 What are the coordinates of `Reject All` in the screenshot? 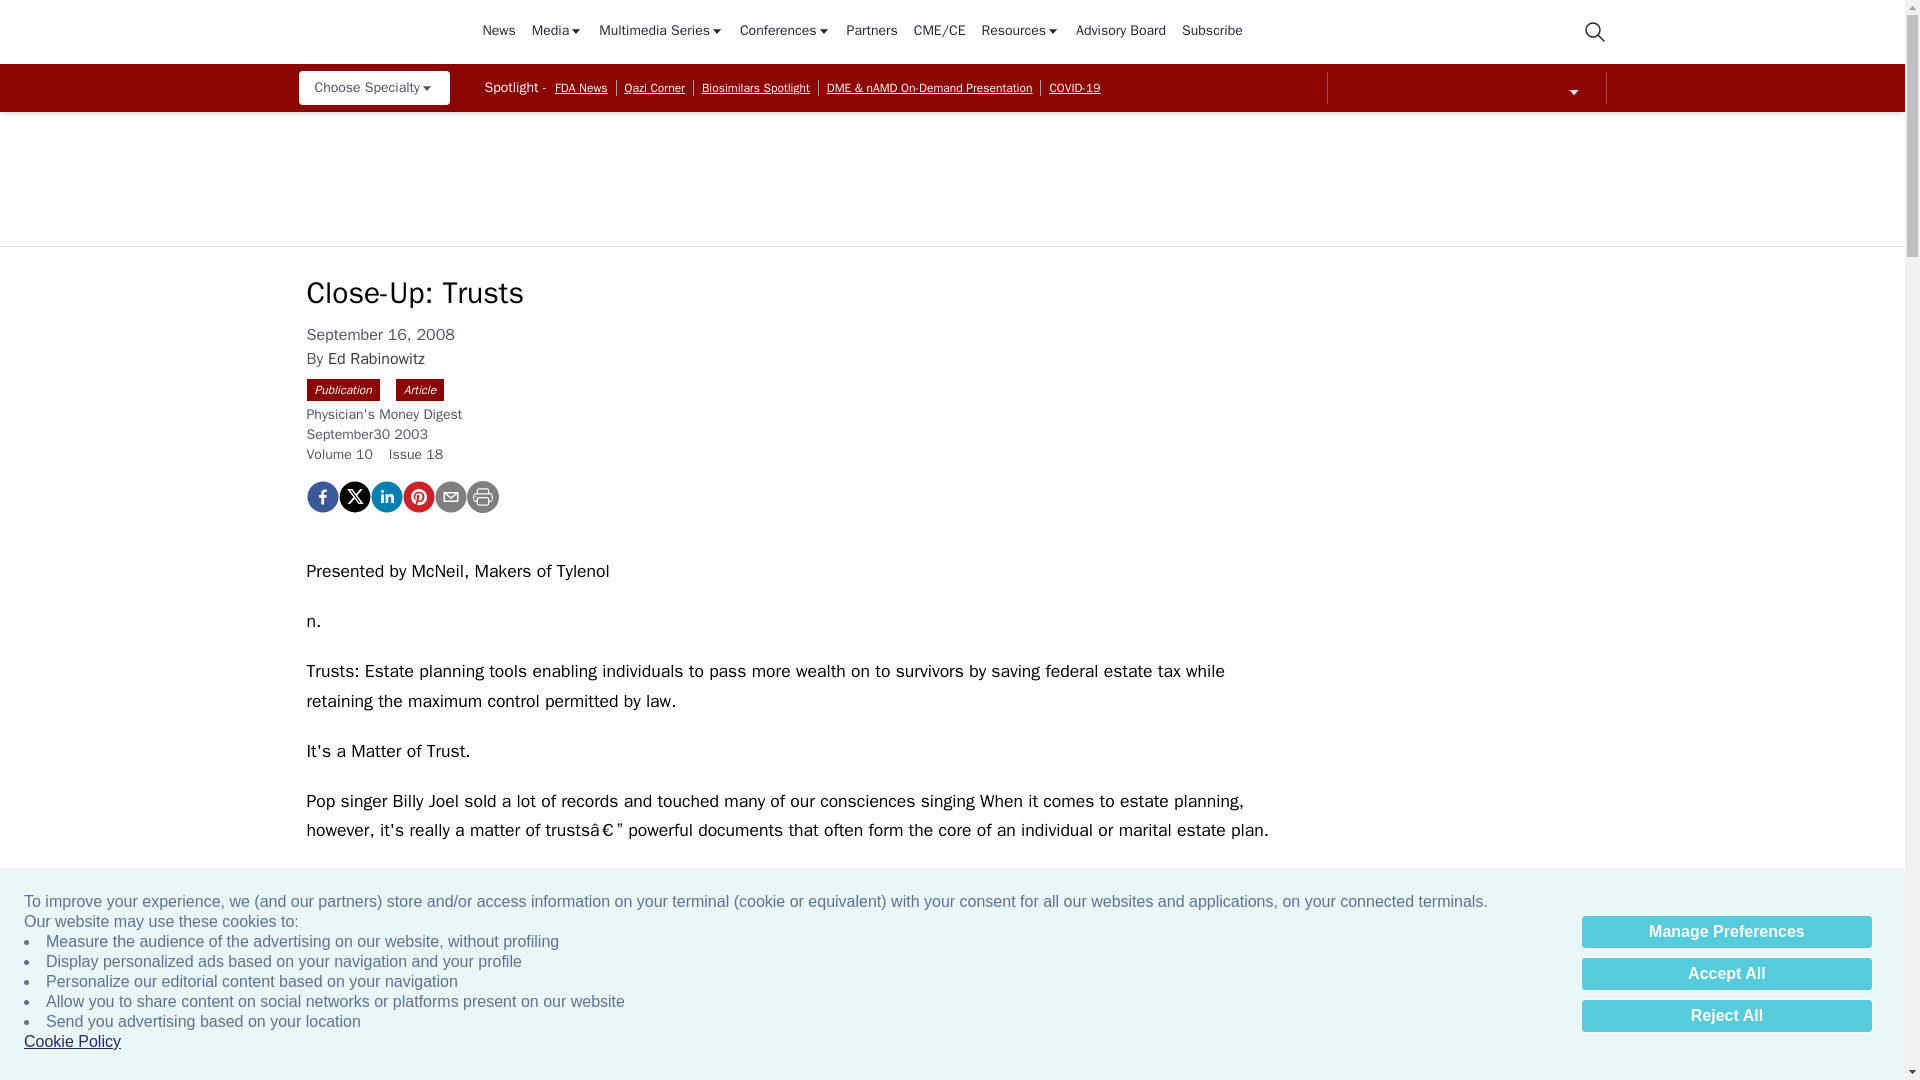 It's located at (1726, 1016).